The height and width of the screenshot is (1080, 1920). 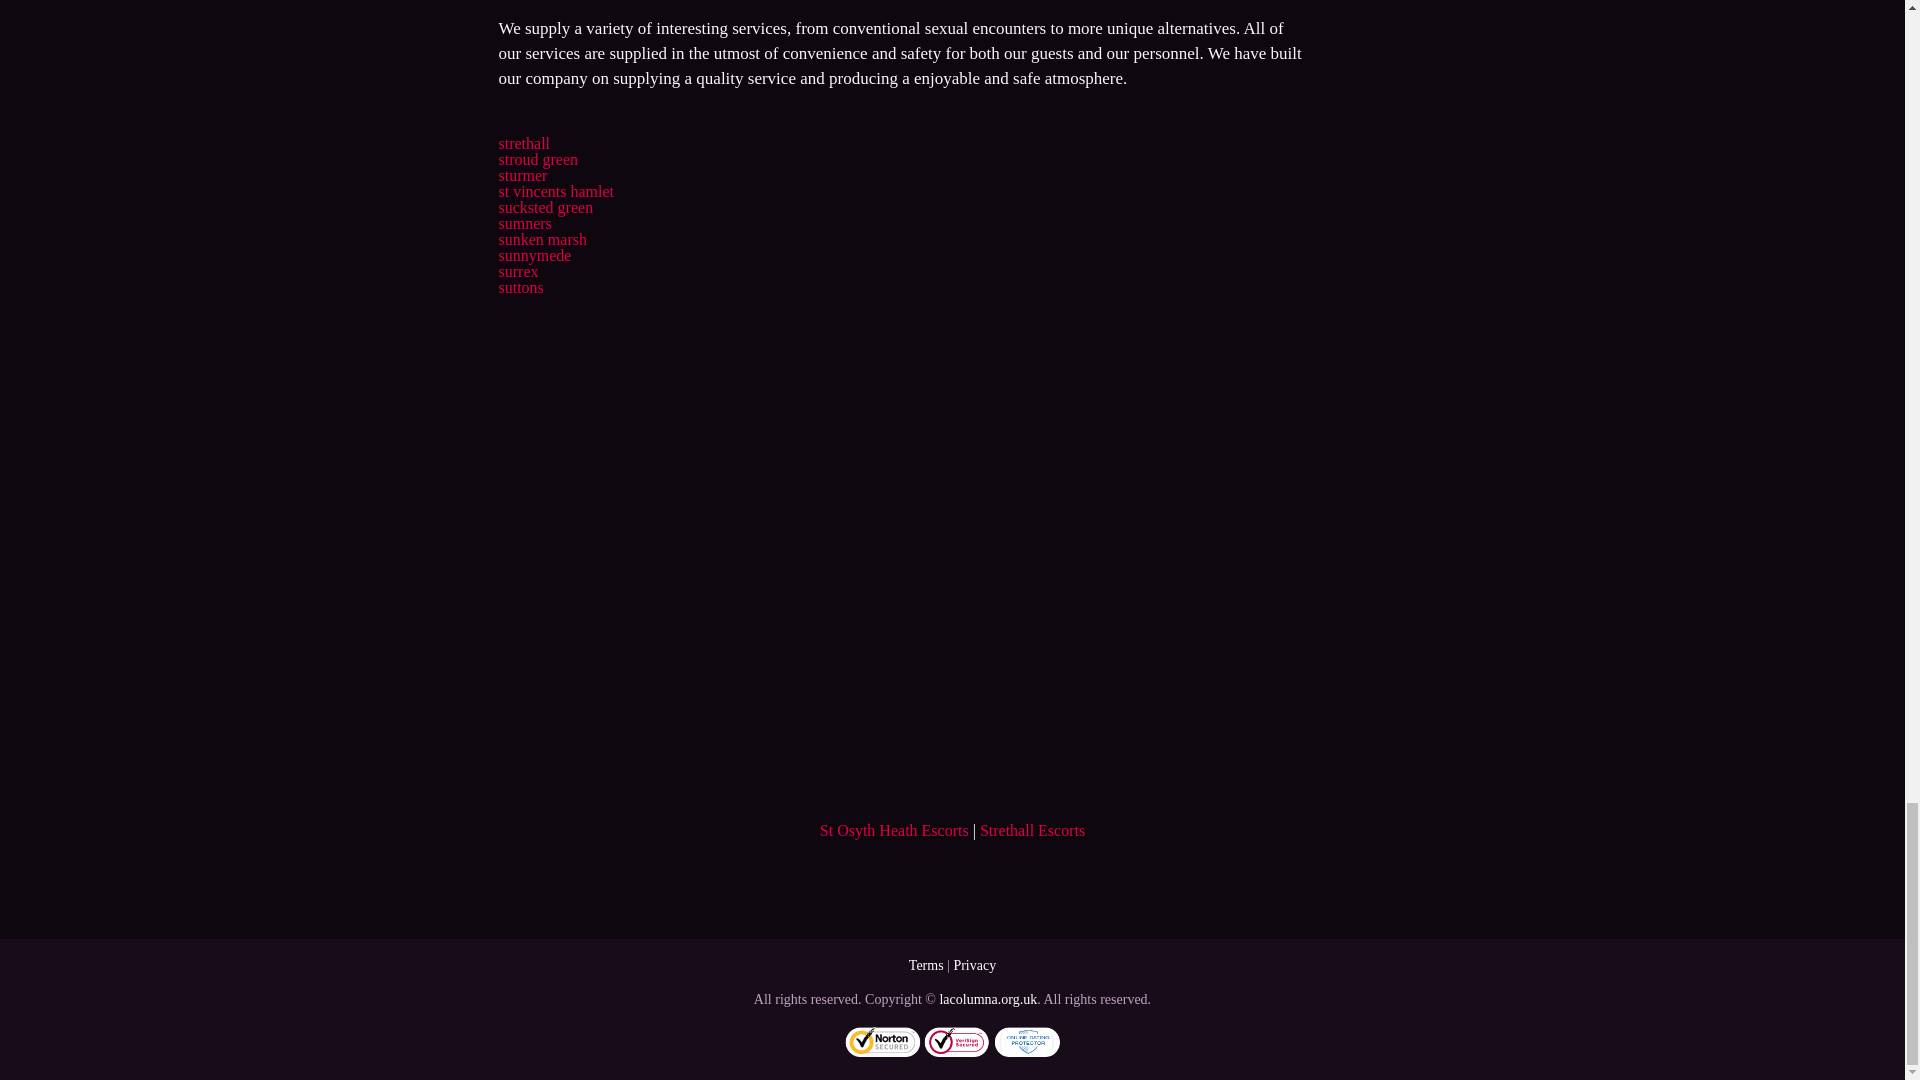 What do you see at coordinates (1032, 830) in the screenshot?
I see `Strethall Escorts` at bounding box center [1032, 830].